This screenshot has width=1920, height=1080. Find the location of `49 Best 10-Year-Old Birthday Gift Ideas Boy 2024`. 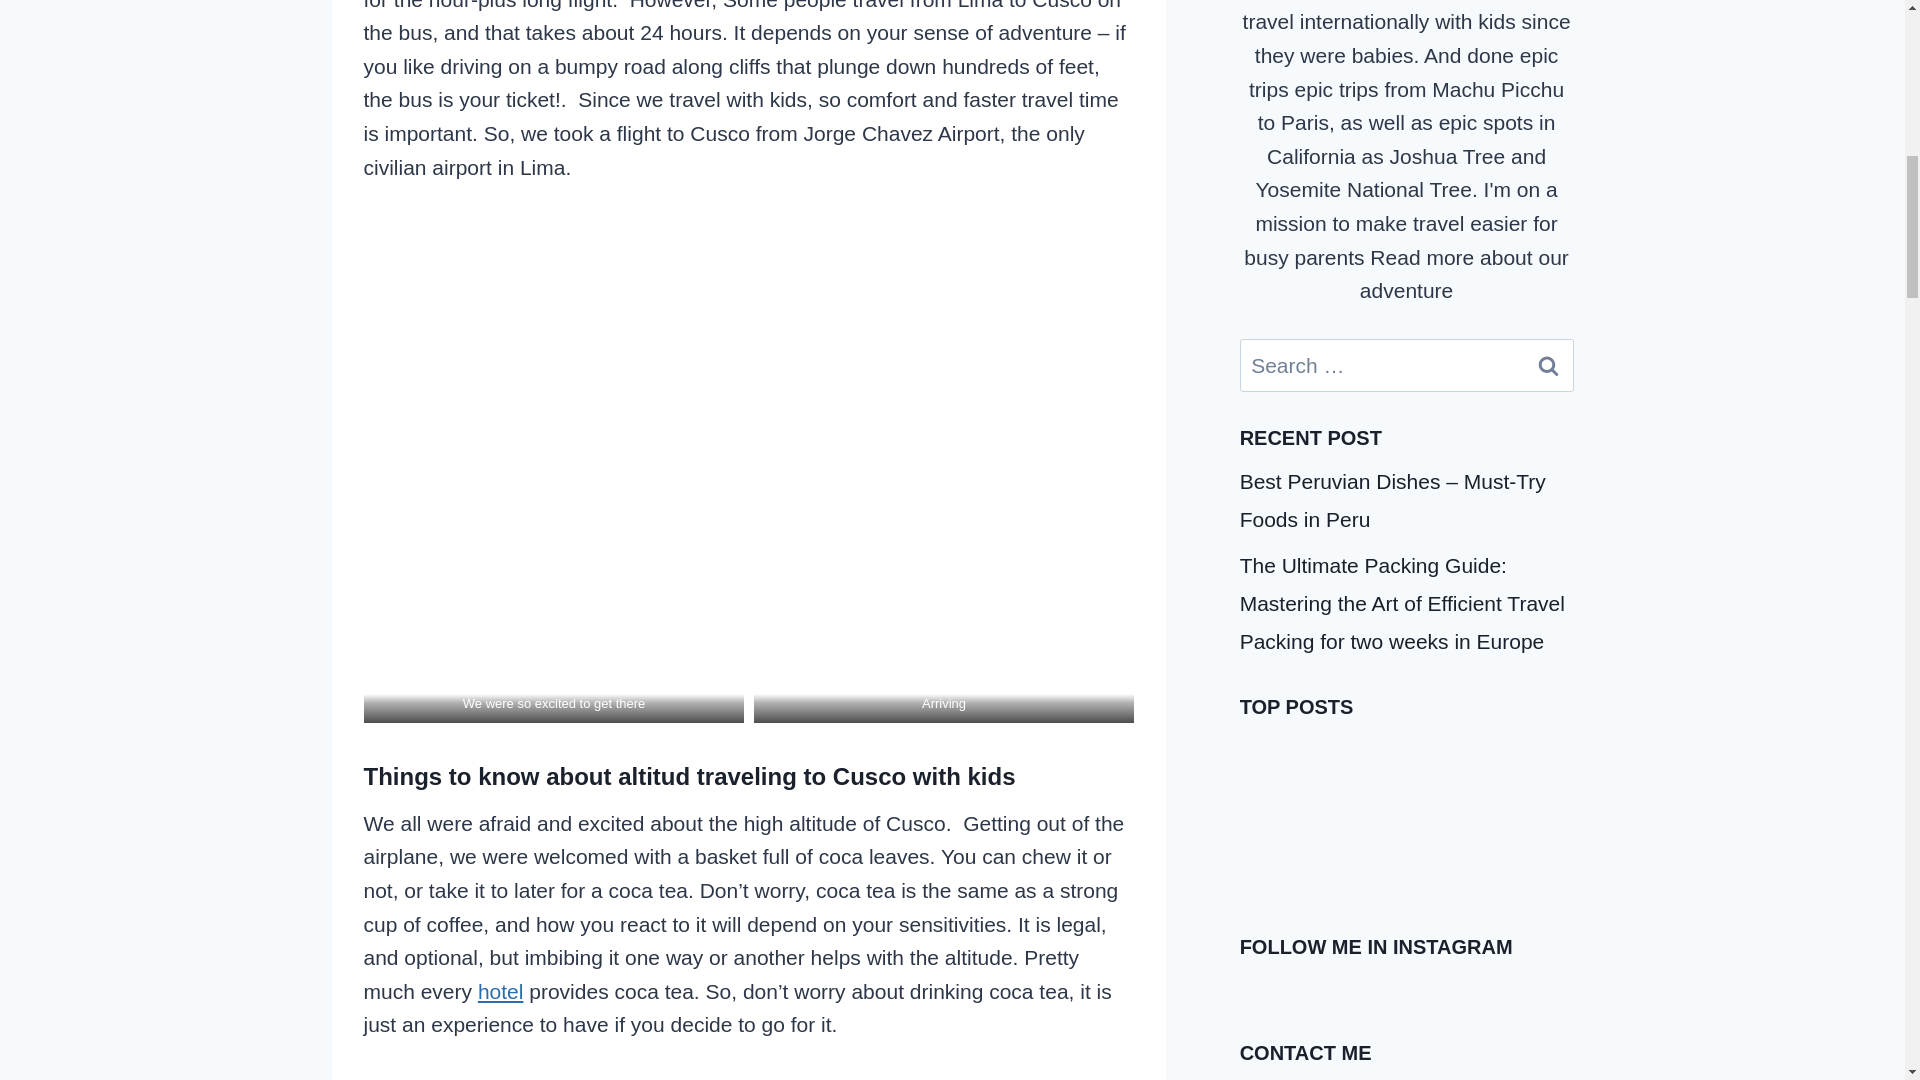

49 Best 10-Year-Old Birthday Gift Ideas Boy 2024 is located at coordinates (1322, 814).